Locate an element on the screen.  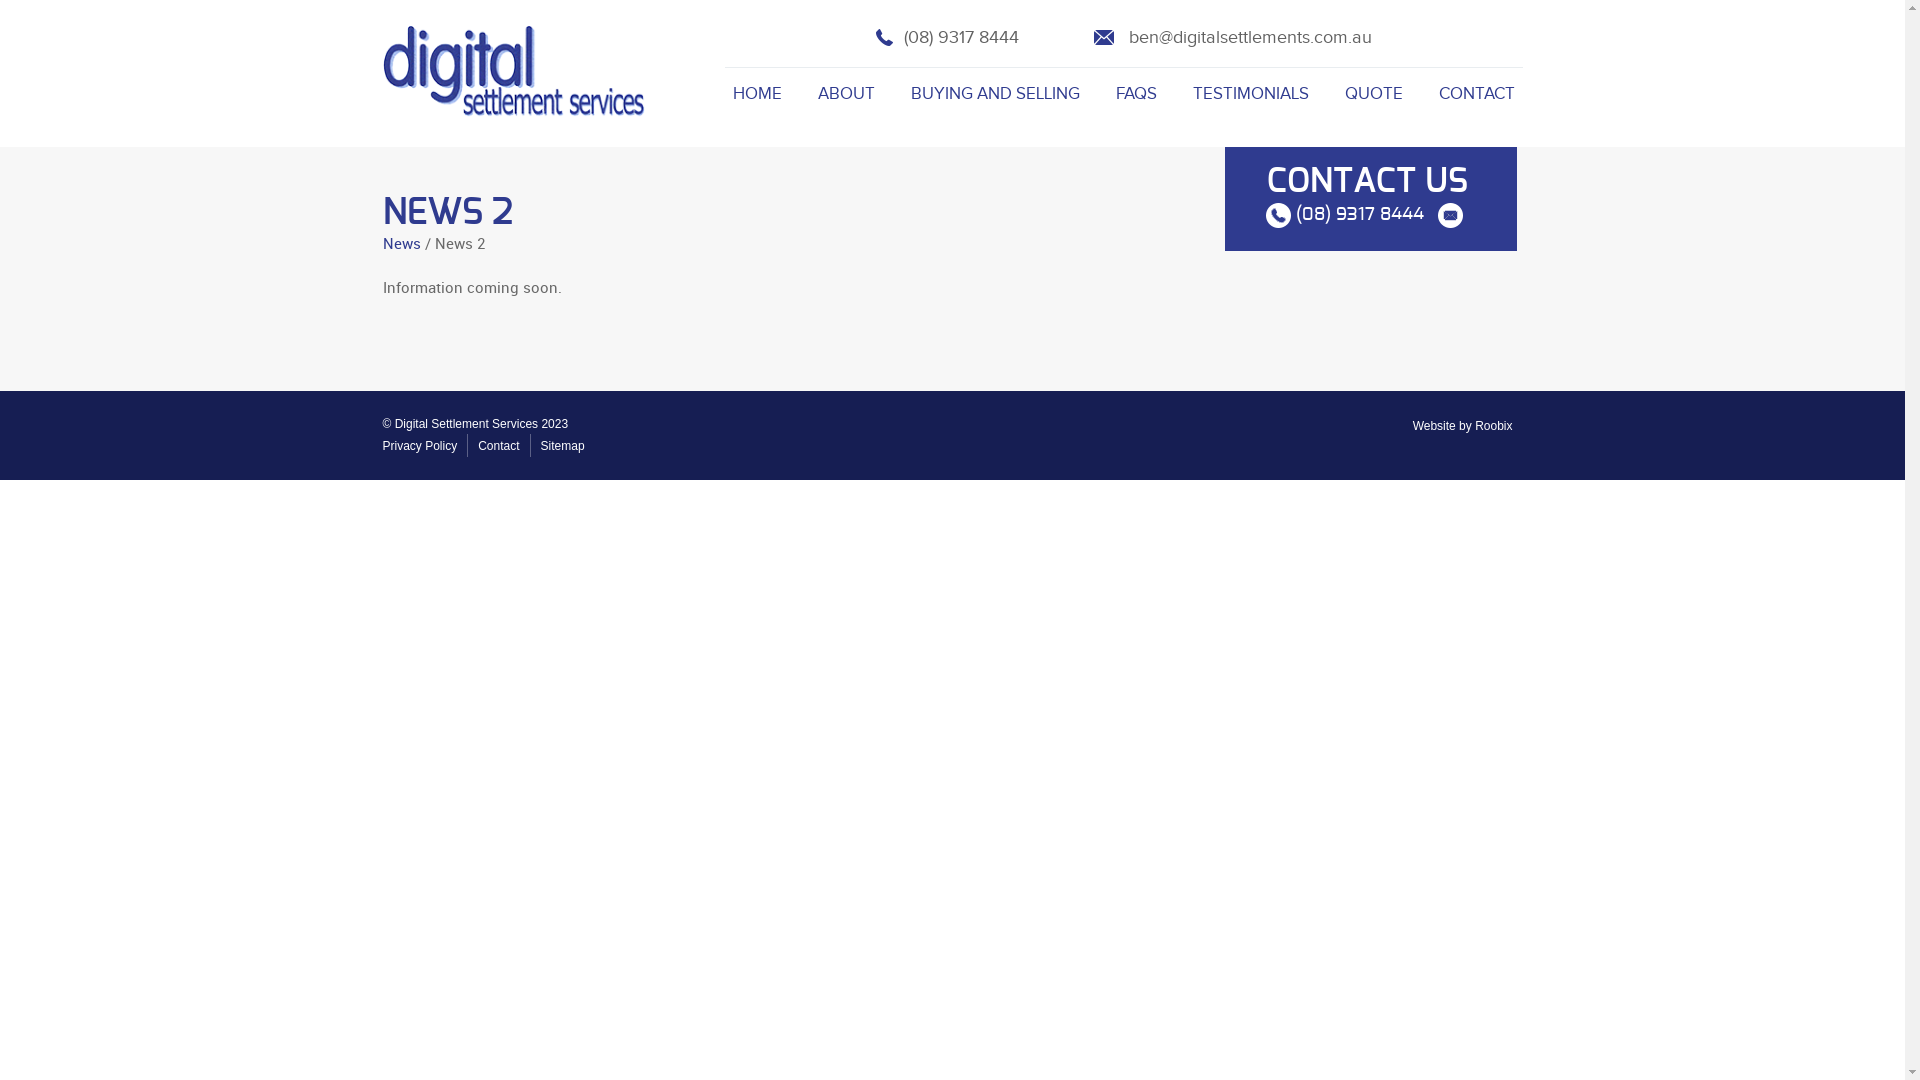
Roobix is located at coordinates (1494, 426).